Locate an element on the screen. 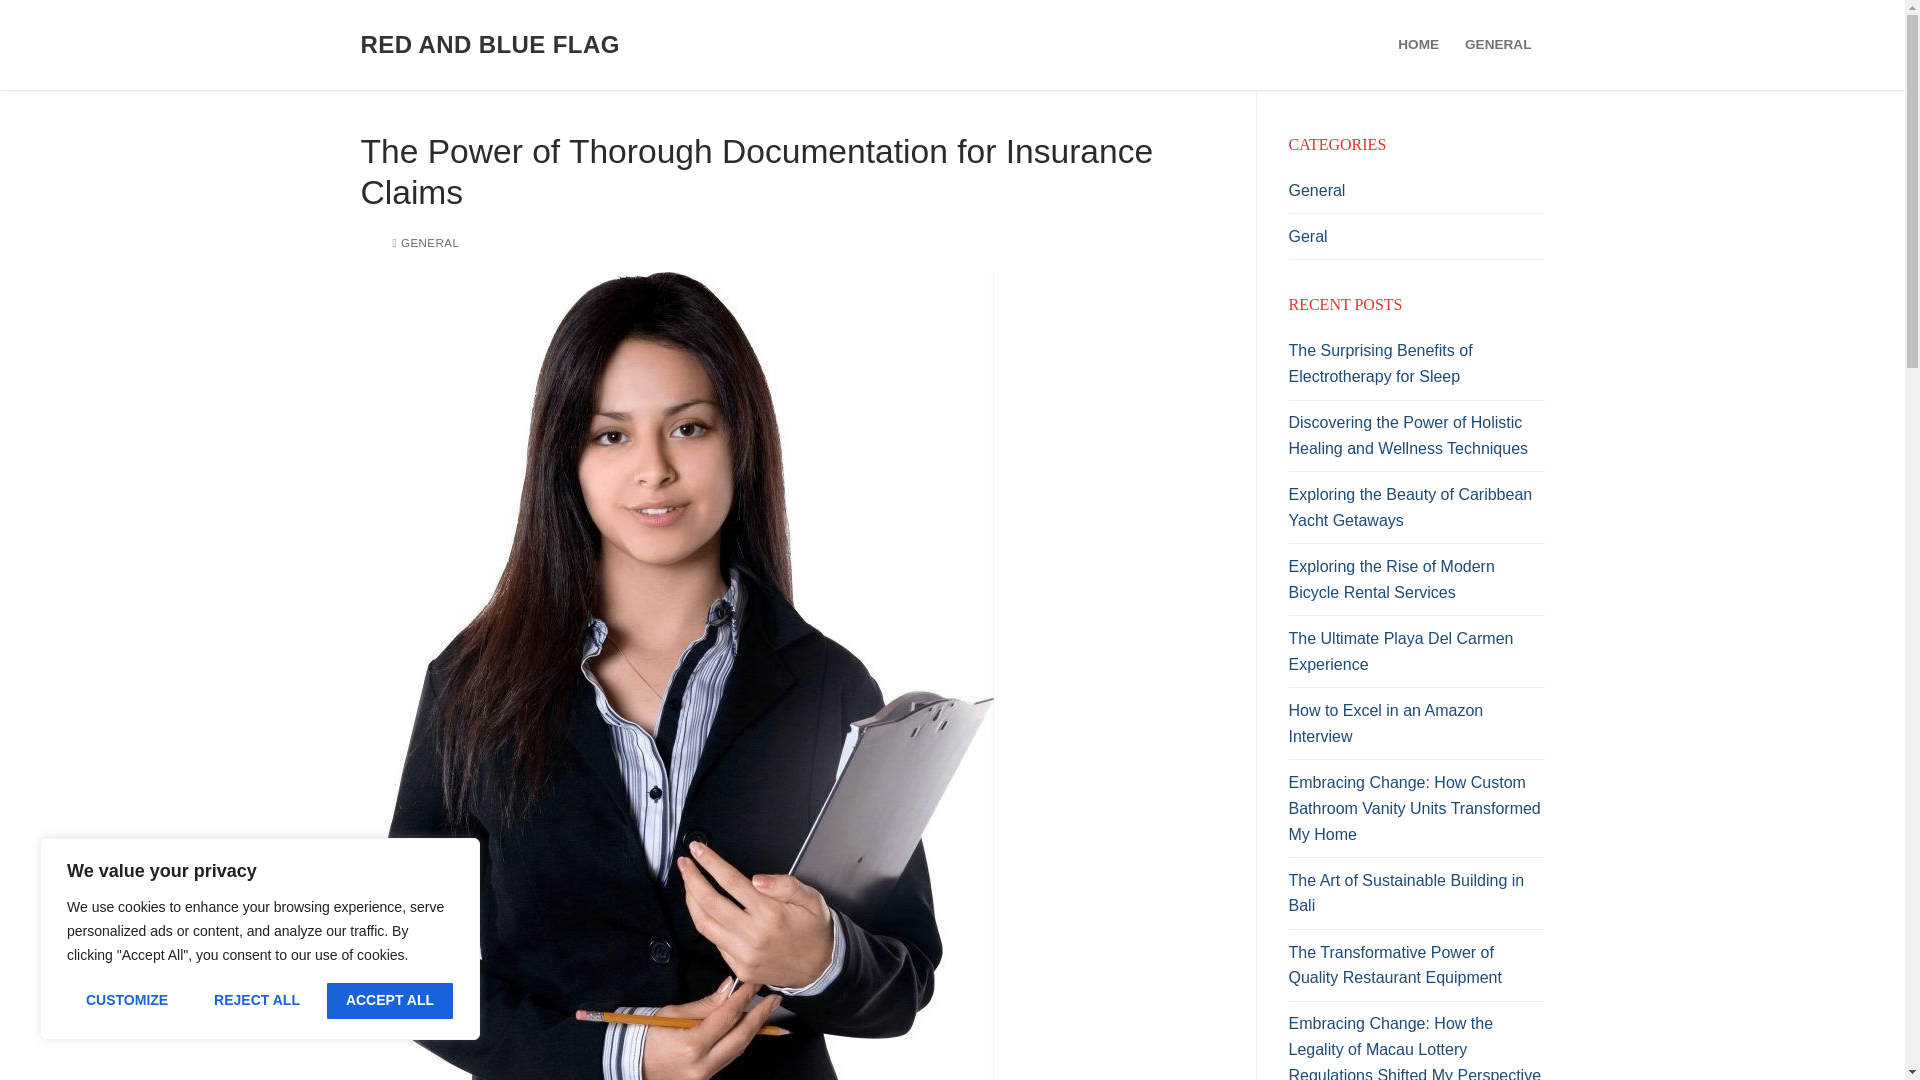 This screenshot has height=1080, width=1920. ACCEPT ALL is located at coordinates (390, 1000).